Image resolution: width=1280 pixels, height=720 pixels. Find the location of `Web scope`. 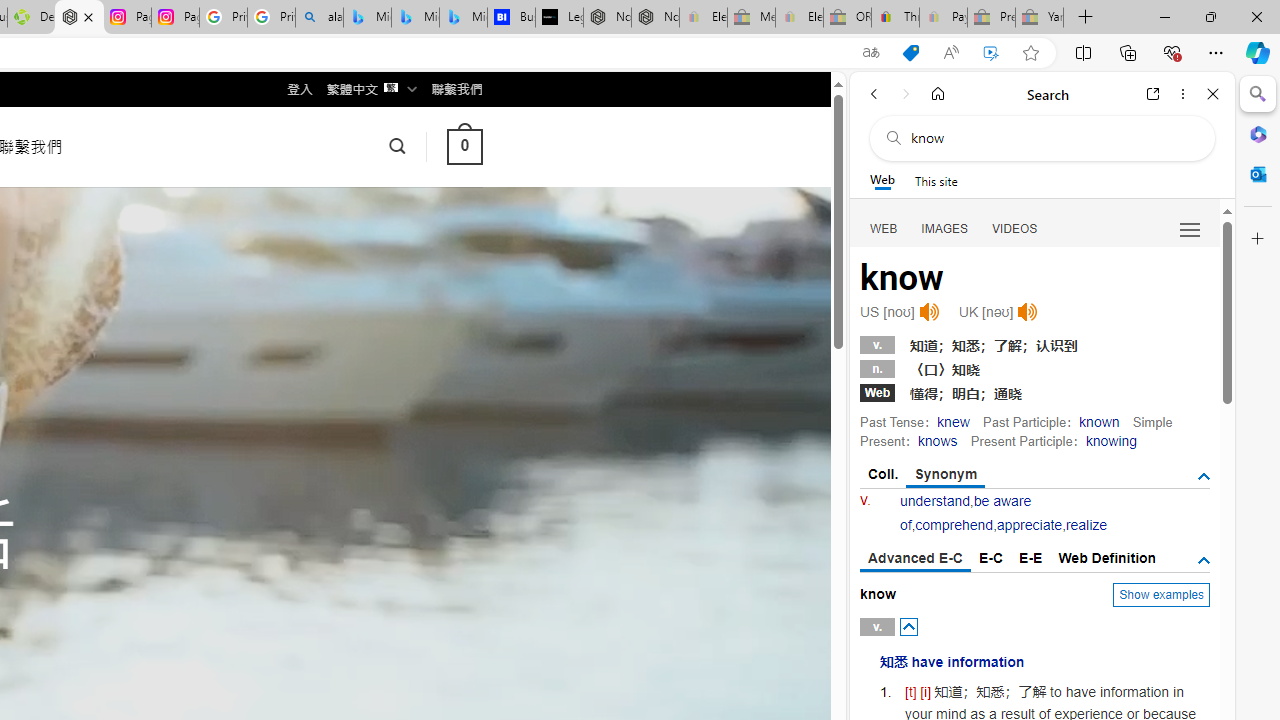

Web scope is located at coordinates (882, 180).